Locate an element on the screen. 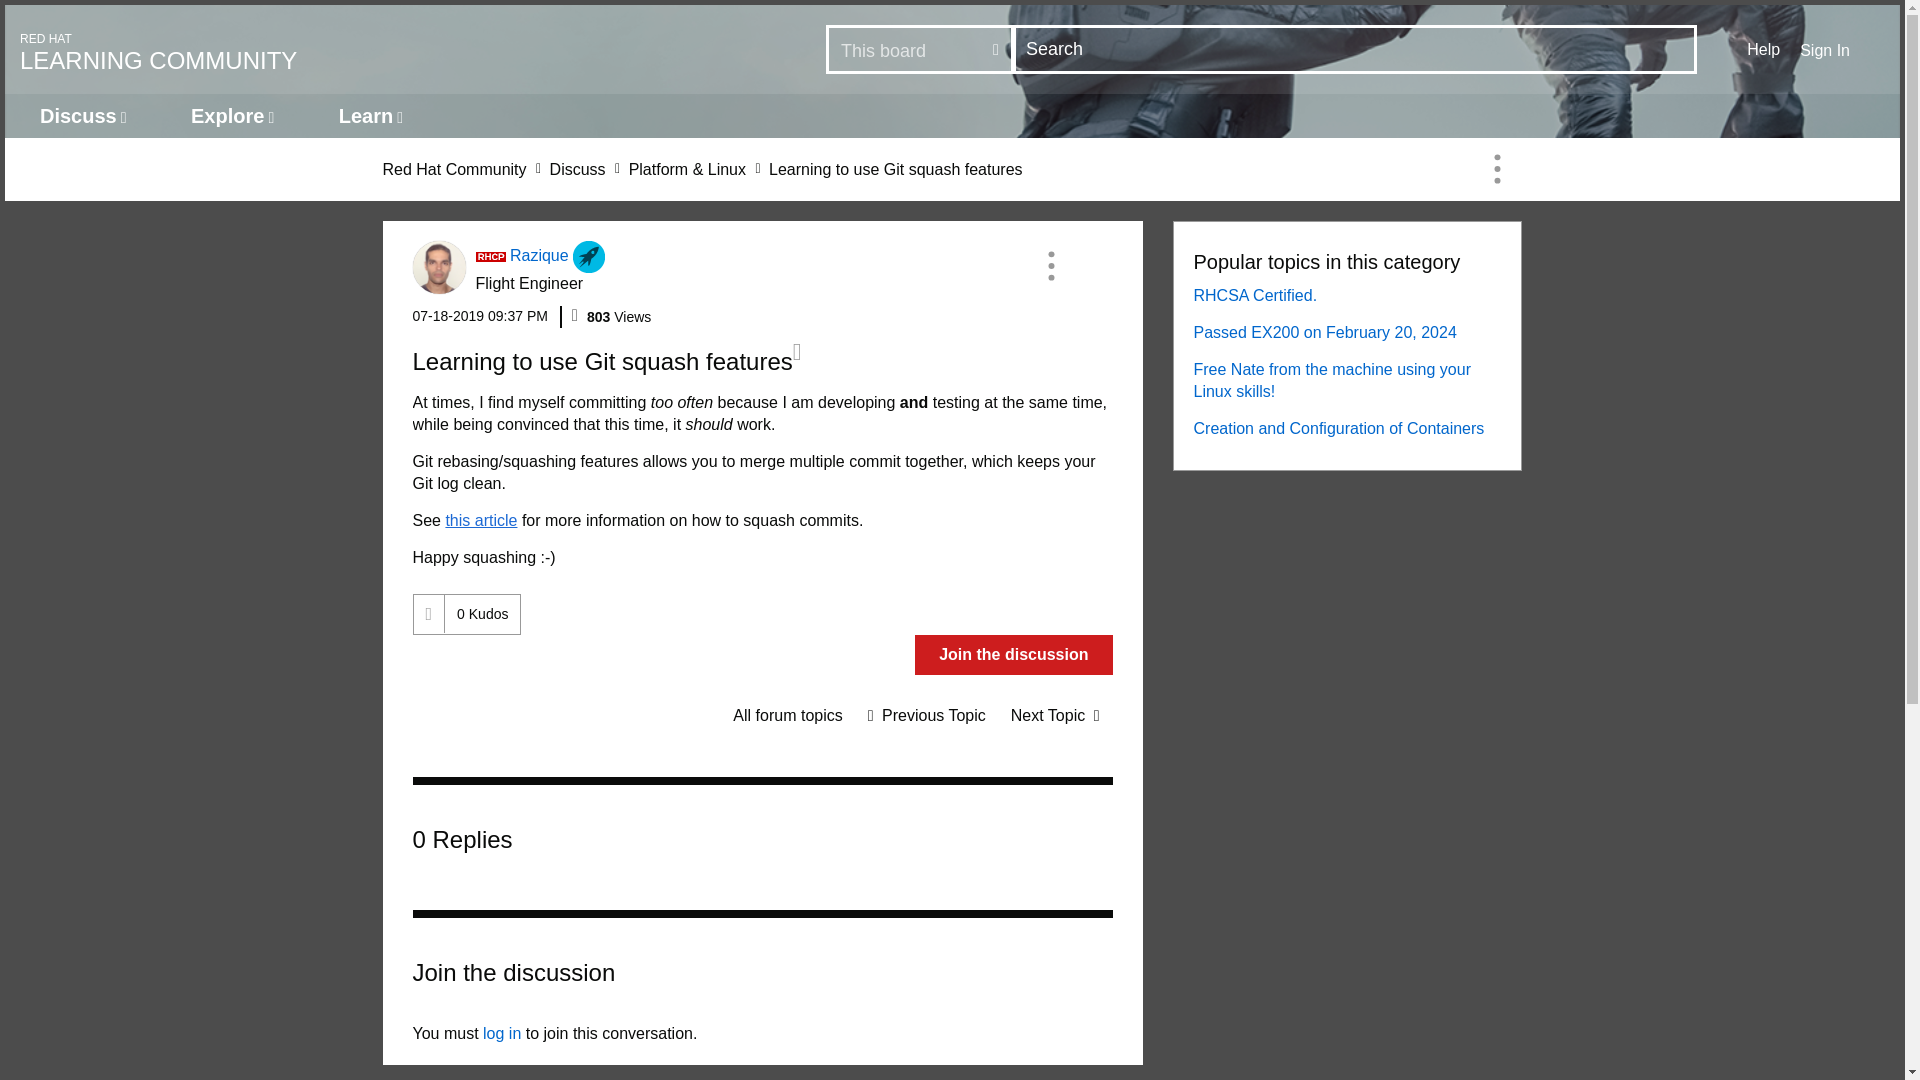 Image resolution: width=1920 pixels, height=1080 pixels. Options is located at coordinates (1497, 168).